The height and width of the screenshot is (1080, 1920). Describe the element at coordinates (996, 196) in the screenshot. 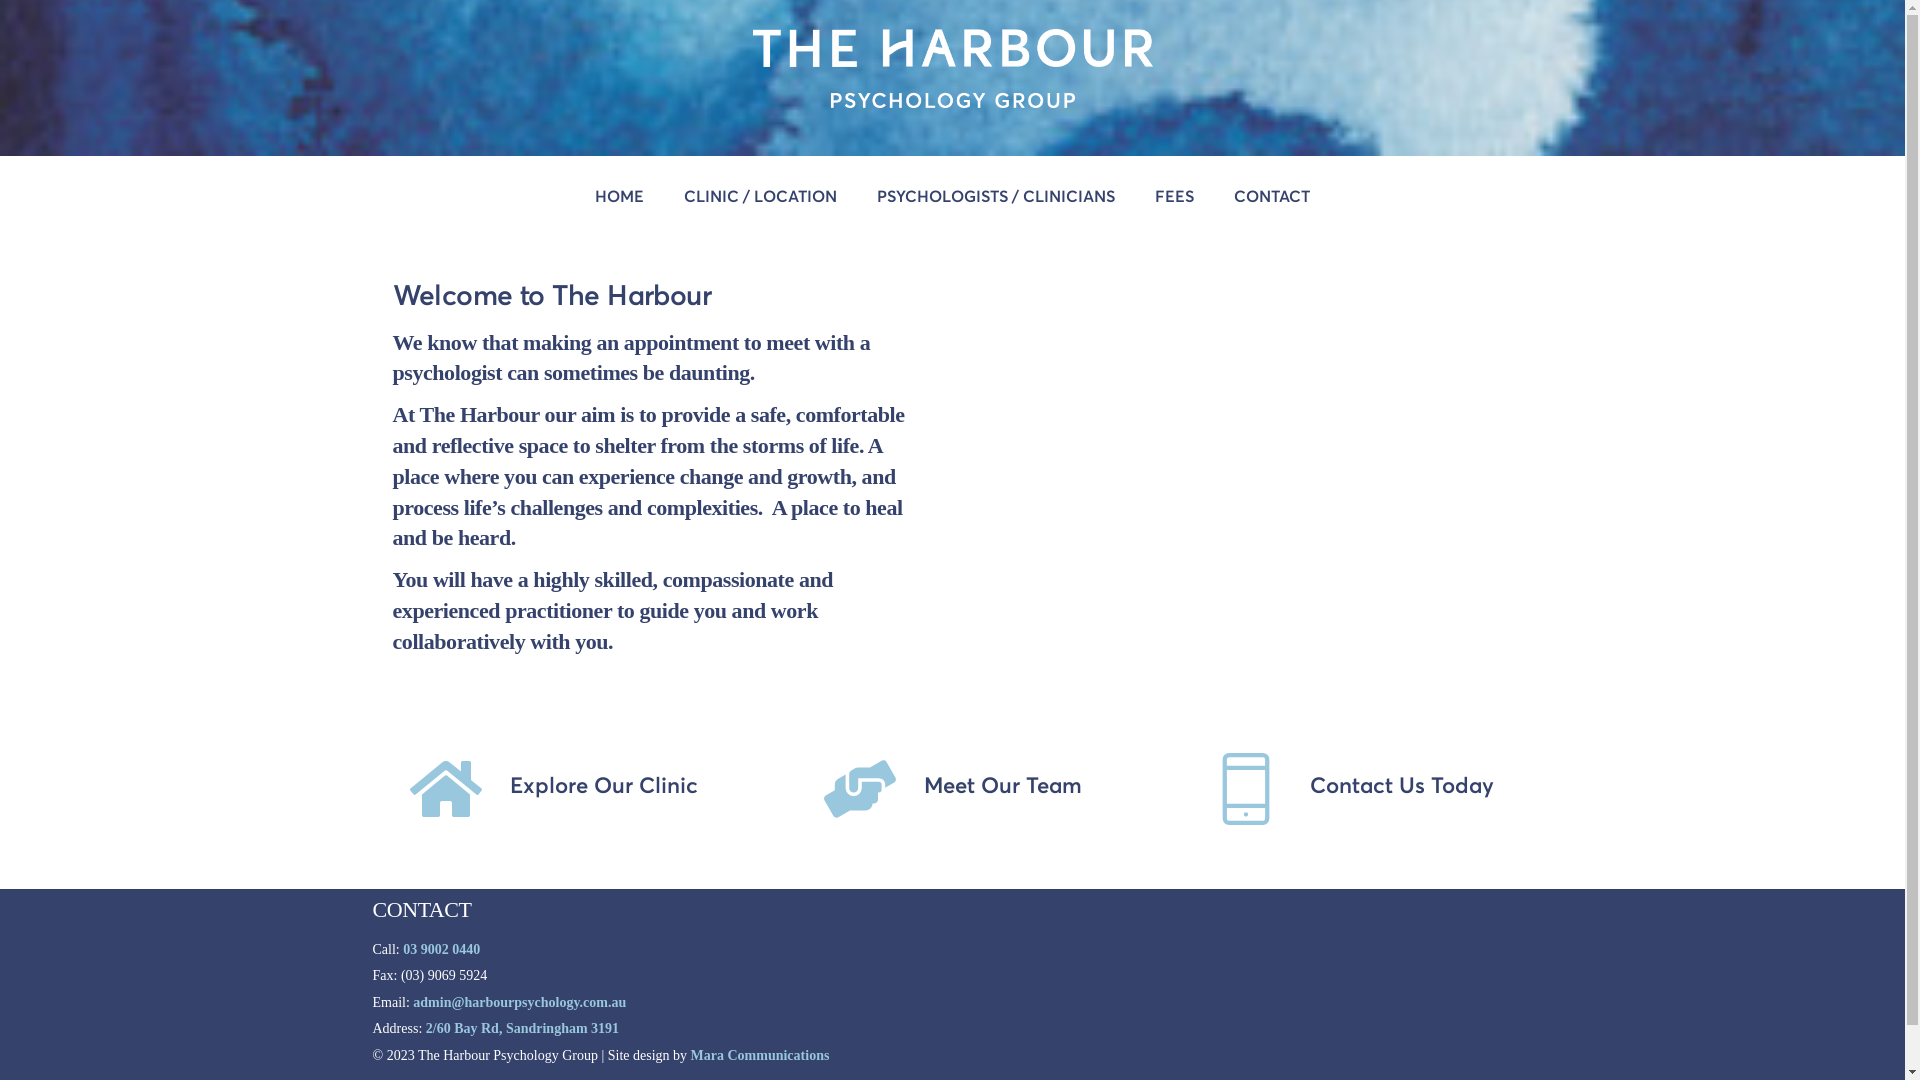

I see `PSYCHOLOGISTS / CLINICIANS` at that location.